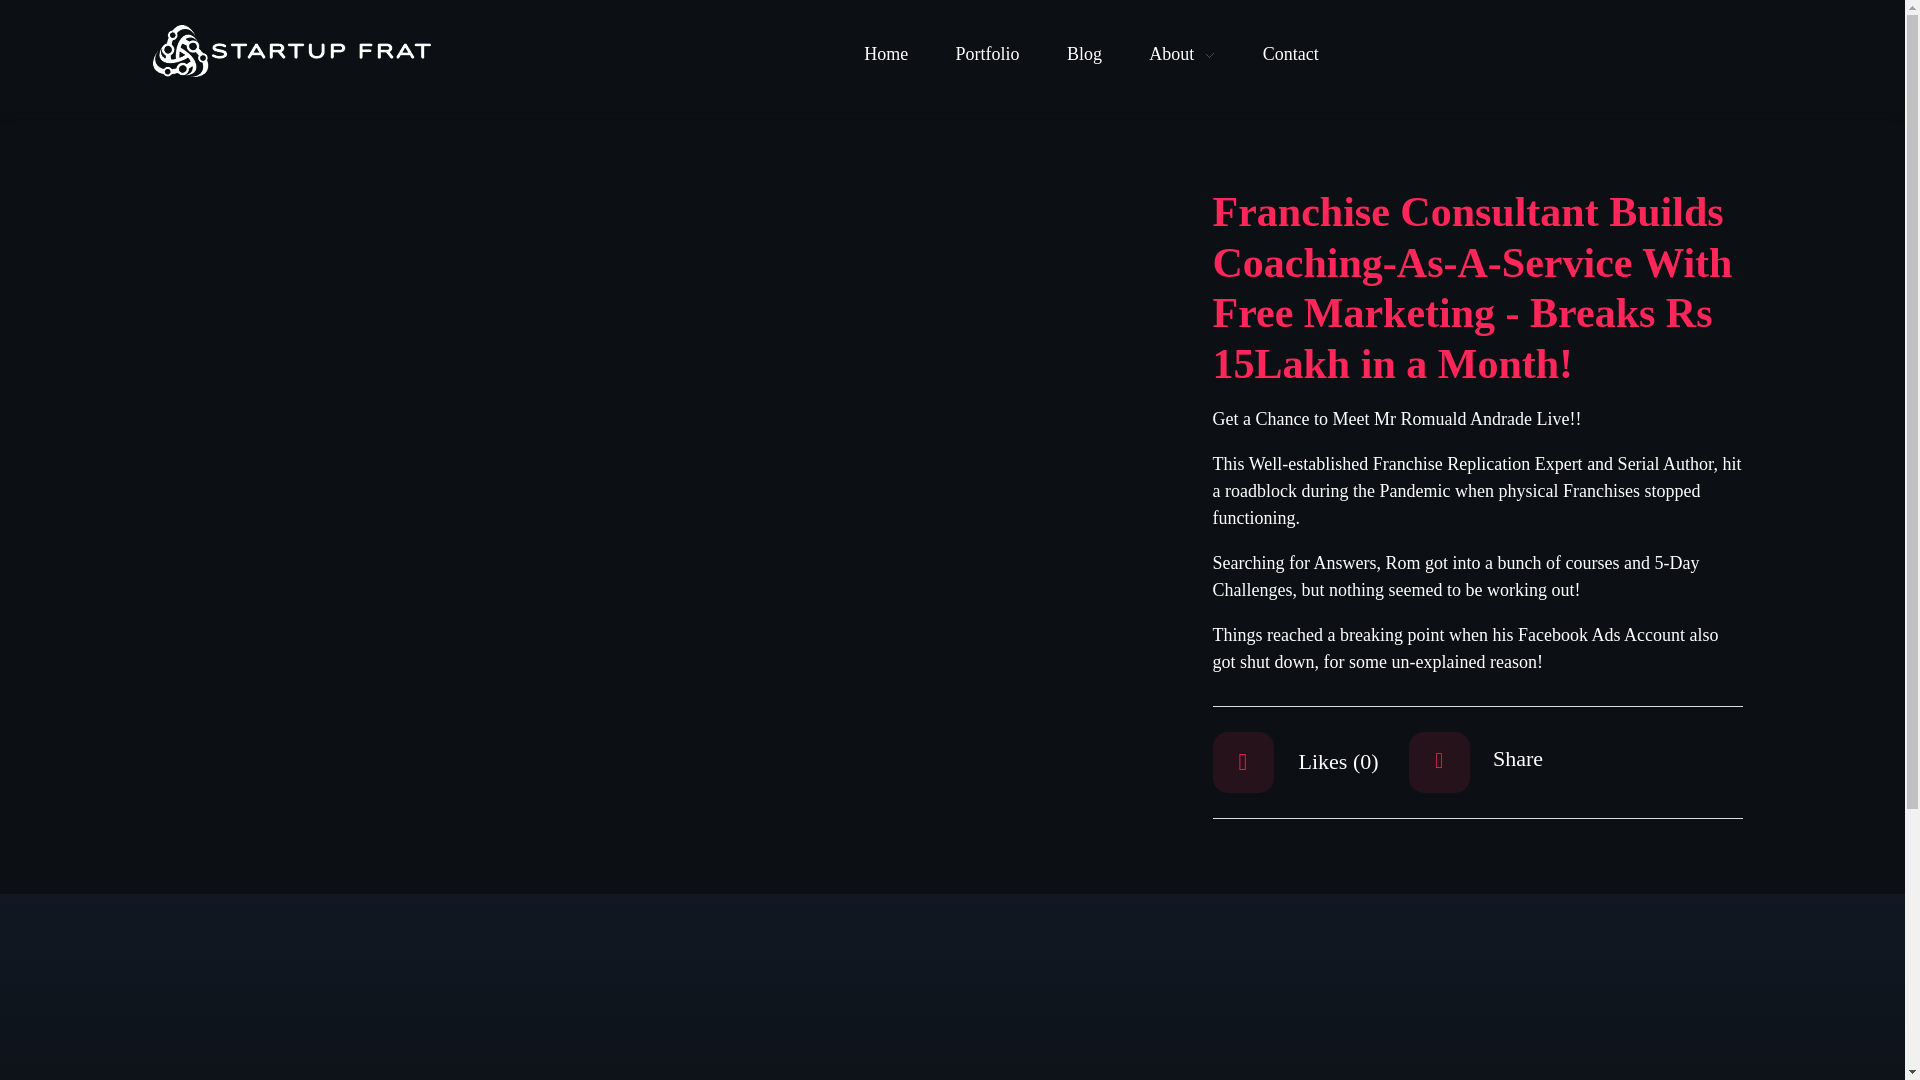  Describe the element at coordinates (1084, 54) in the screenshot. I see `Blog` at that location.